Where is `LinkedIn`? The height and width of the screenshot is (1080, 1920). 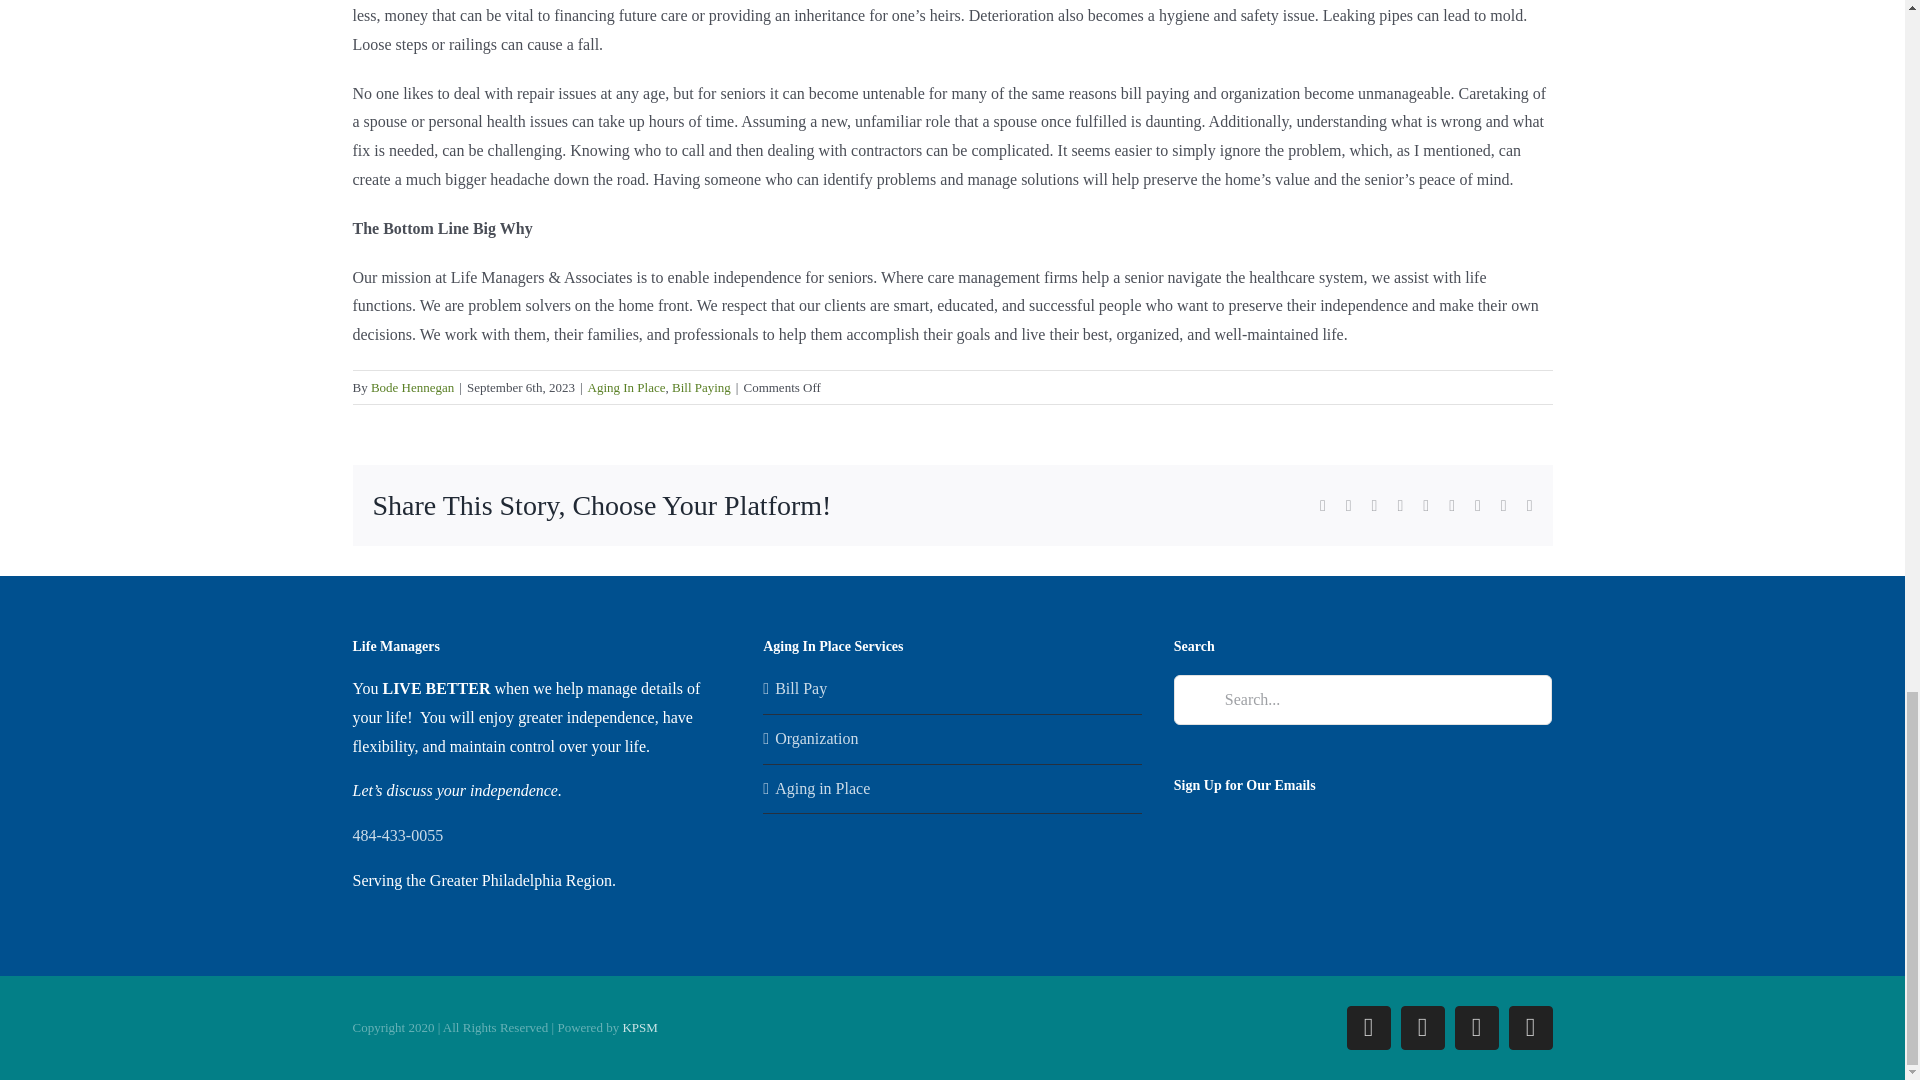
LinkedIn is located at coordinates (1421, 1027).